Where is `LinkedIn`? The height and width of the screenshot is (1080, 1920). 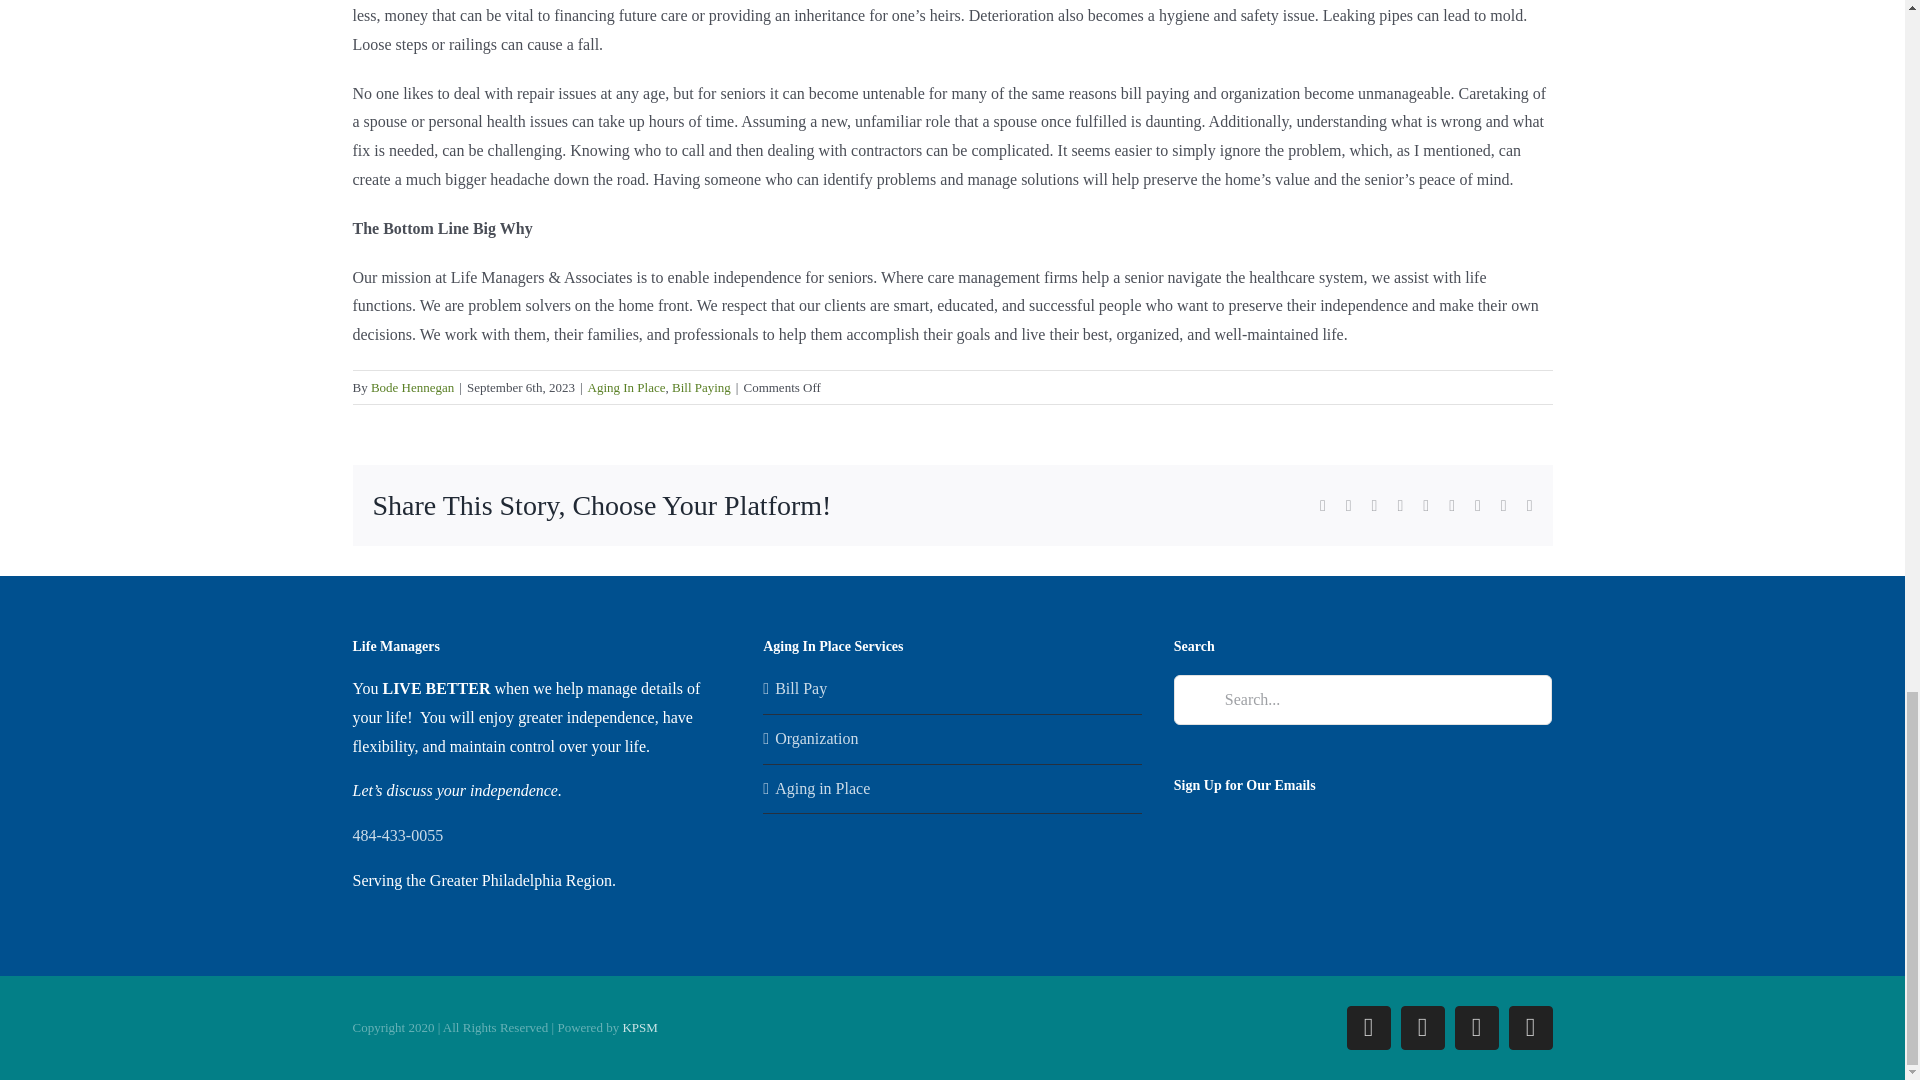
LinkedIn is located at coordinates (1421, 1027).